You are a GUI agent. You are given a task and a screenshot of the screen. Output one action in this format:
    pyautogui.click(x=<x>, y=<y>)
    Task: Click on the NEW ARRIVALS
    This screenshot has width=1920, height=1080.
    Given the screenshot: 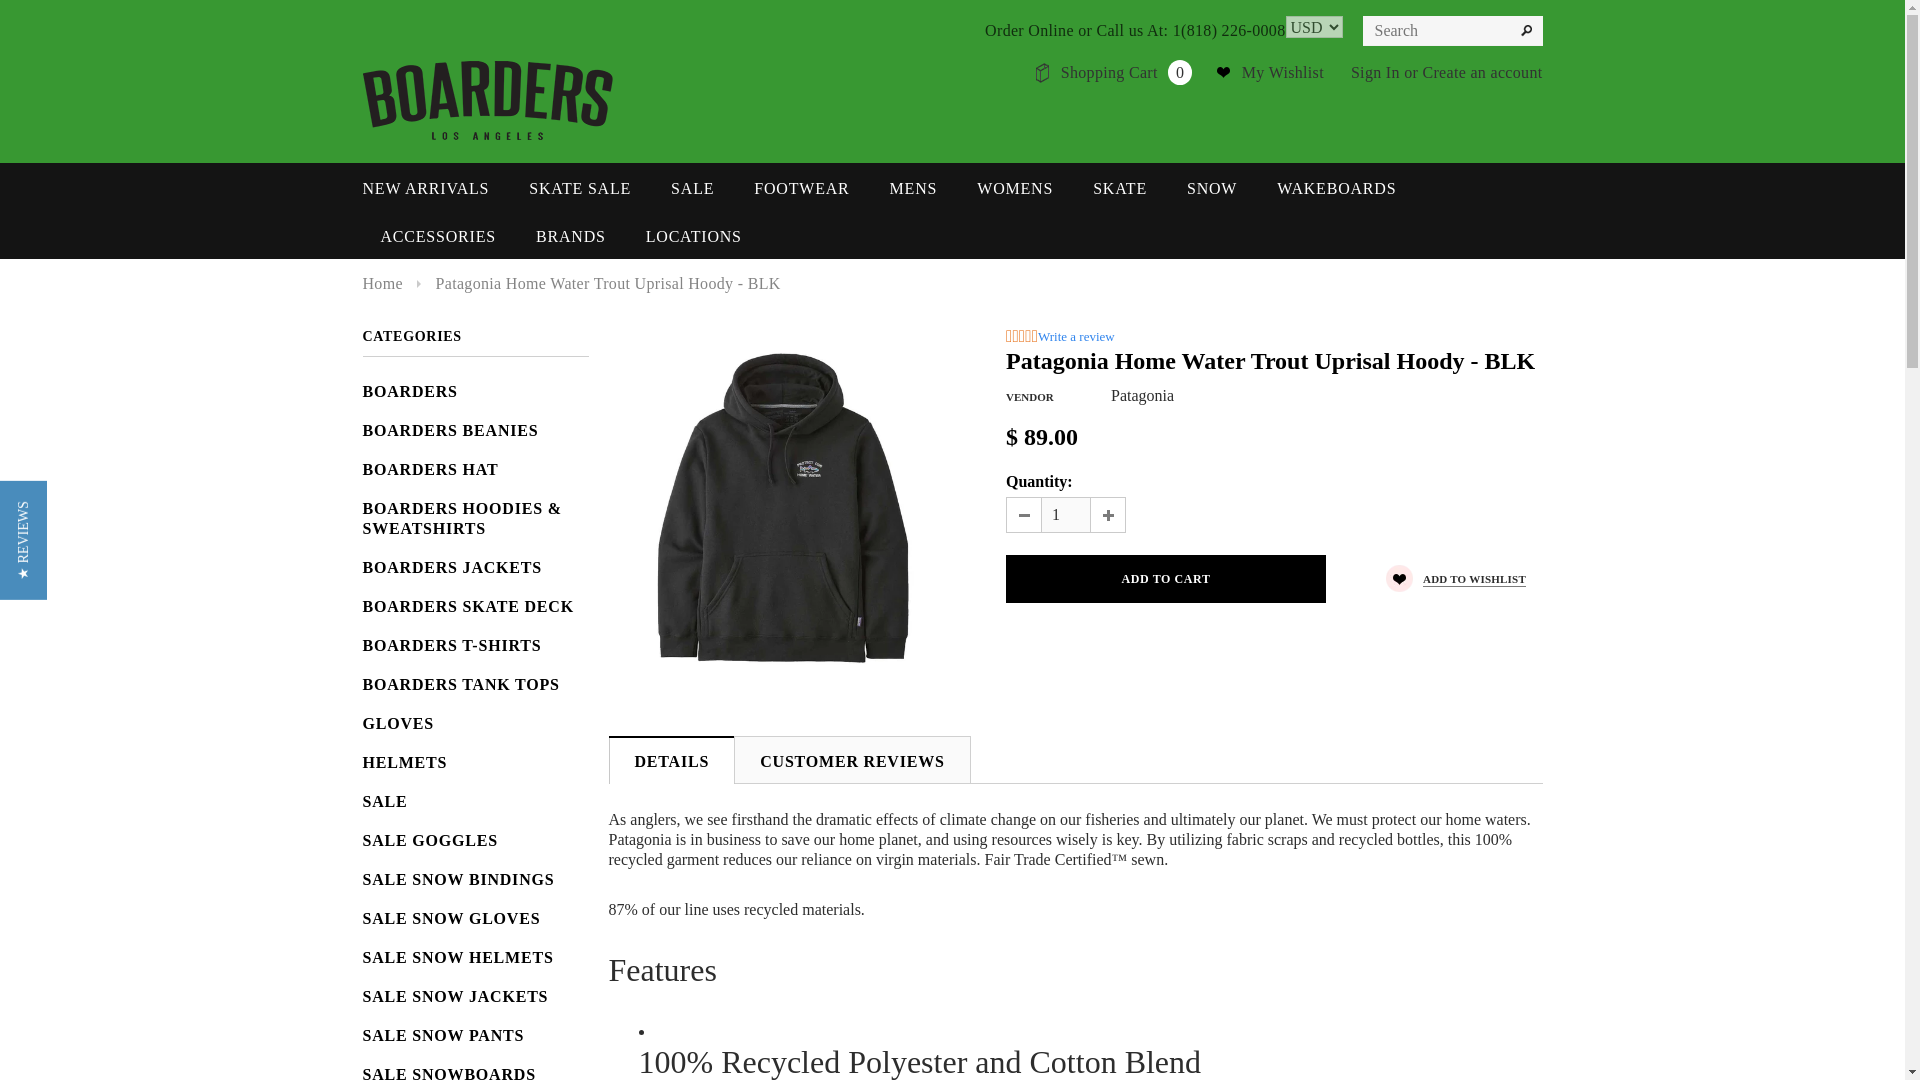 What is the action you would take?
    pyautogui.click(x=426, y=188)
    